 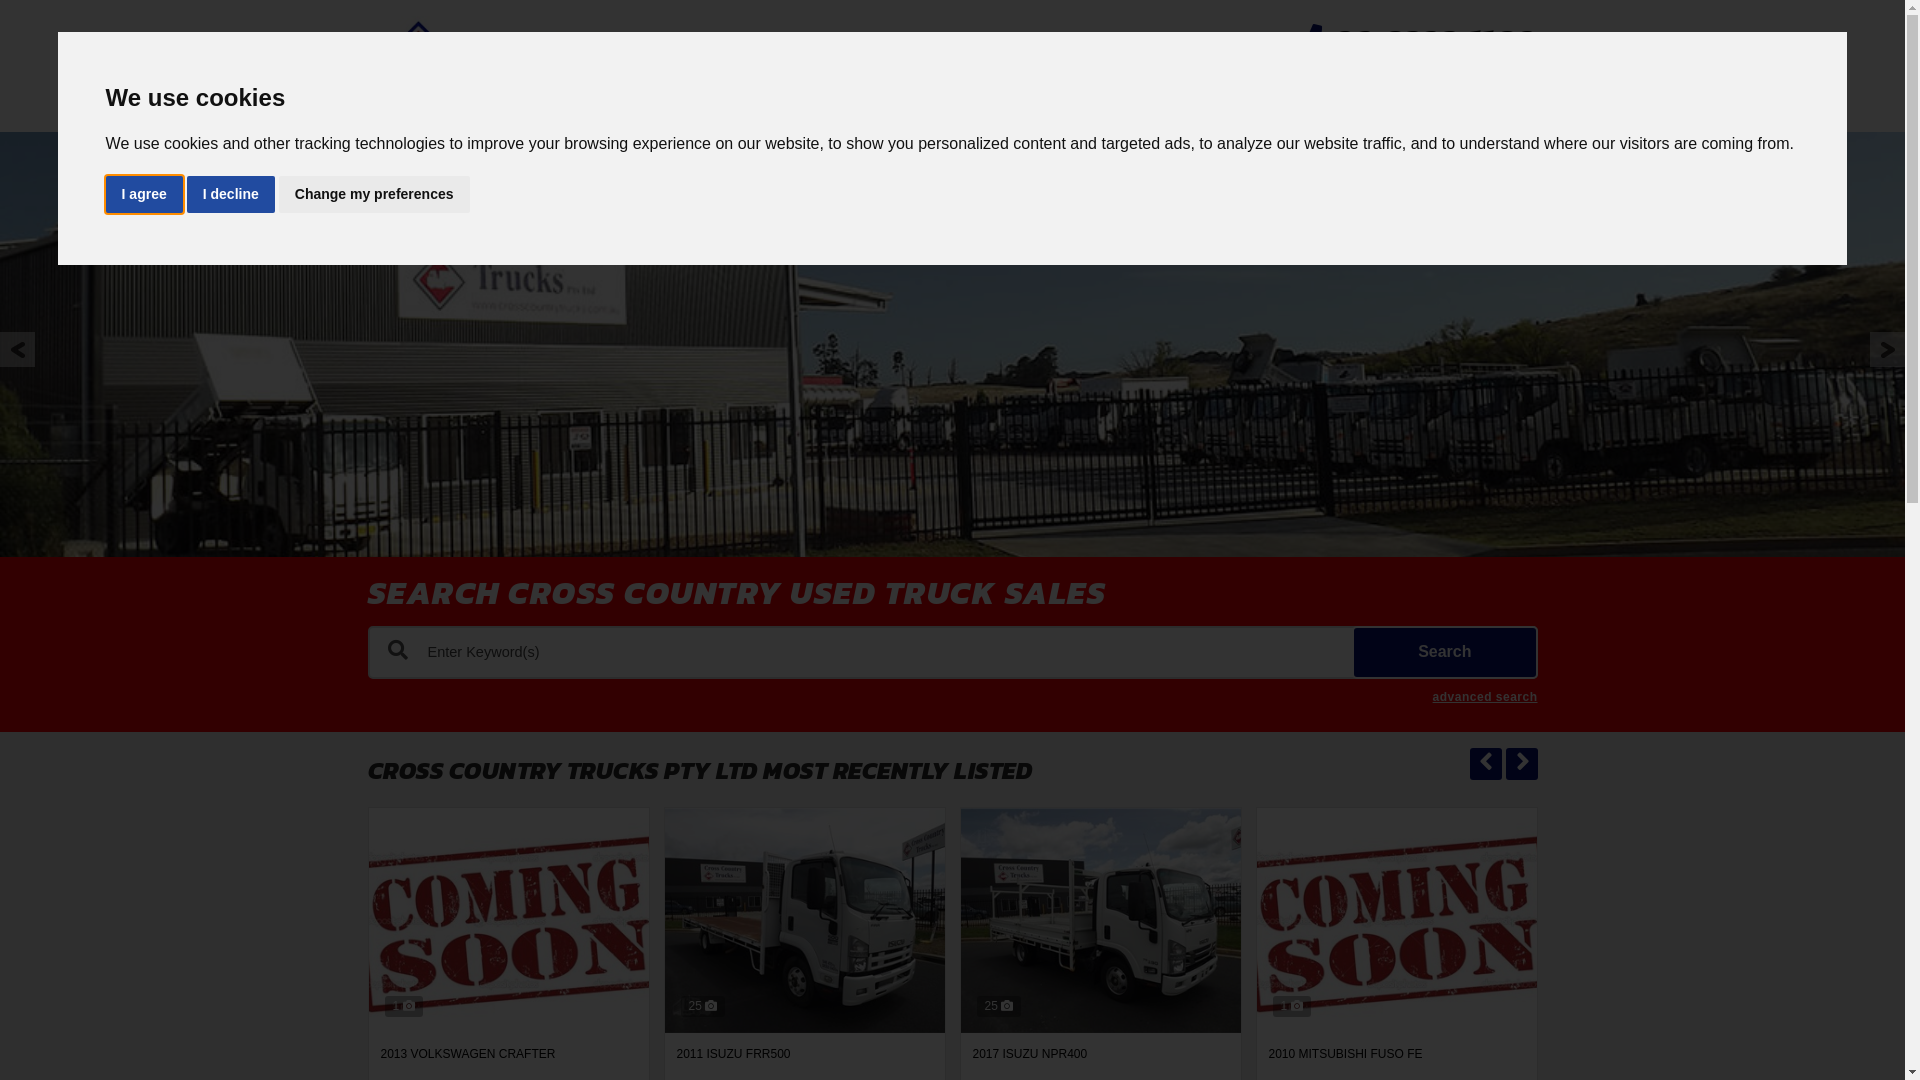 I want to click on CONTACT US, so click(x=1463, y=89).